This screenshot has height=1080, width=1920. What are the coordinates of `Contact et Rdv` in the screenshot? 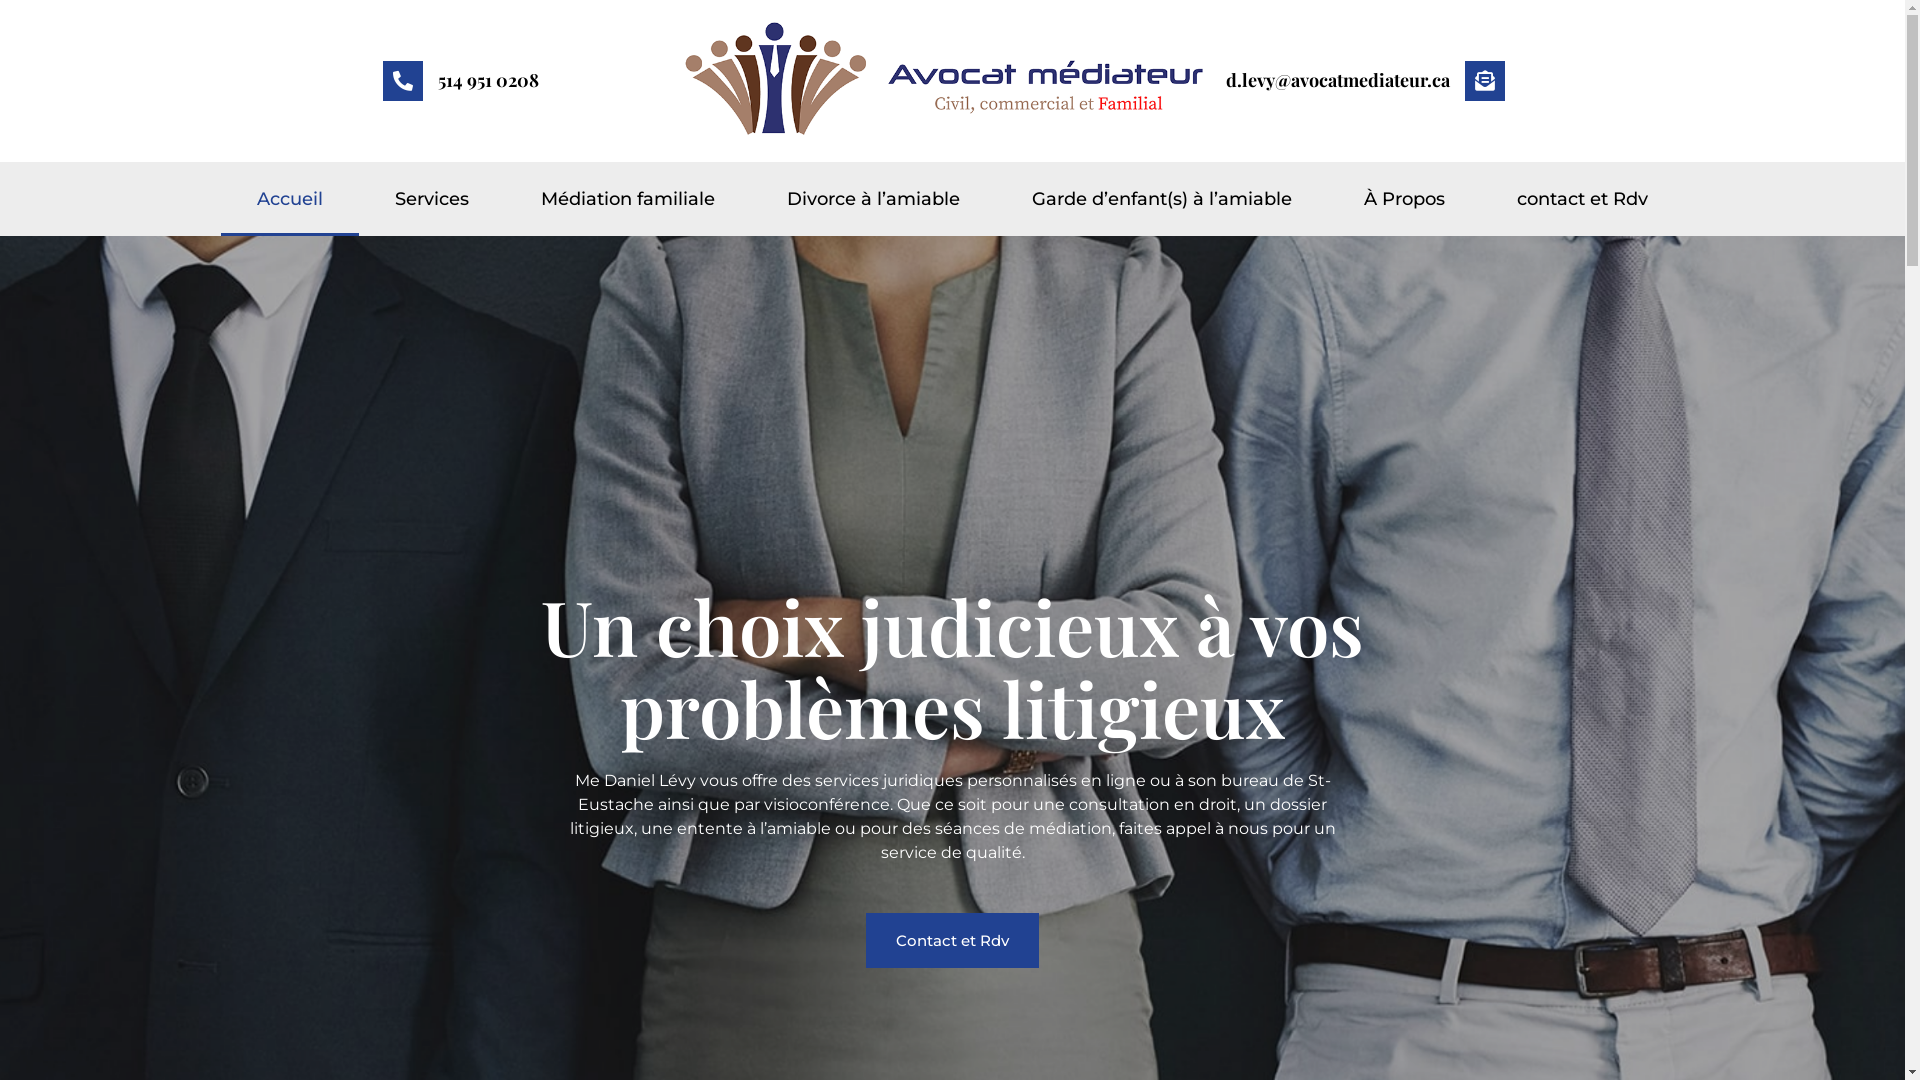 It's located at (952, 940).